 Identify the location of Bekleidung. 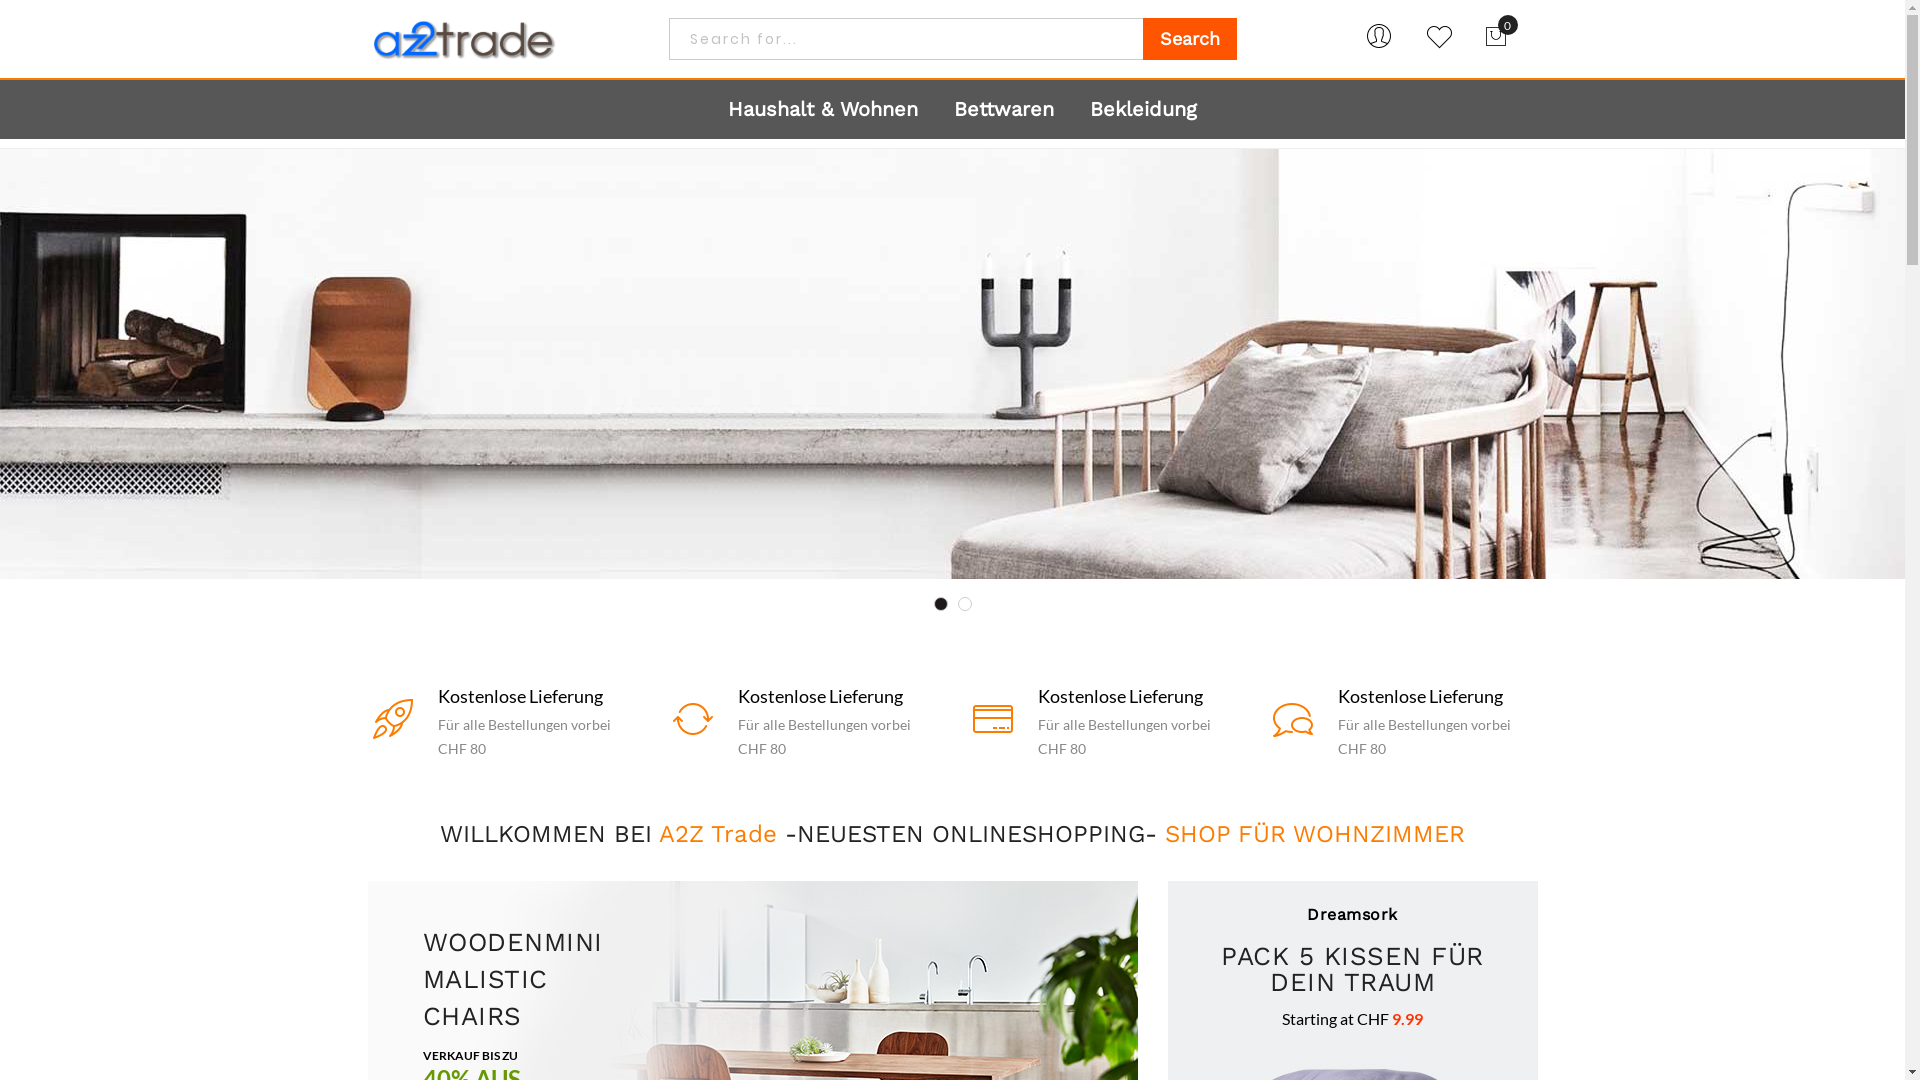
(1144, 110).